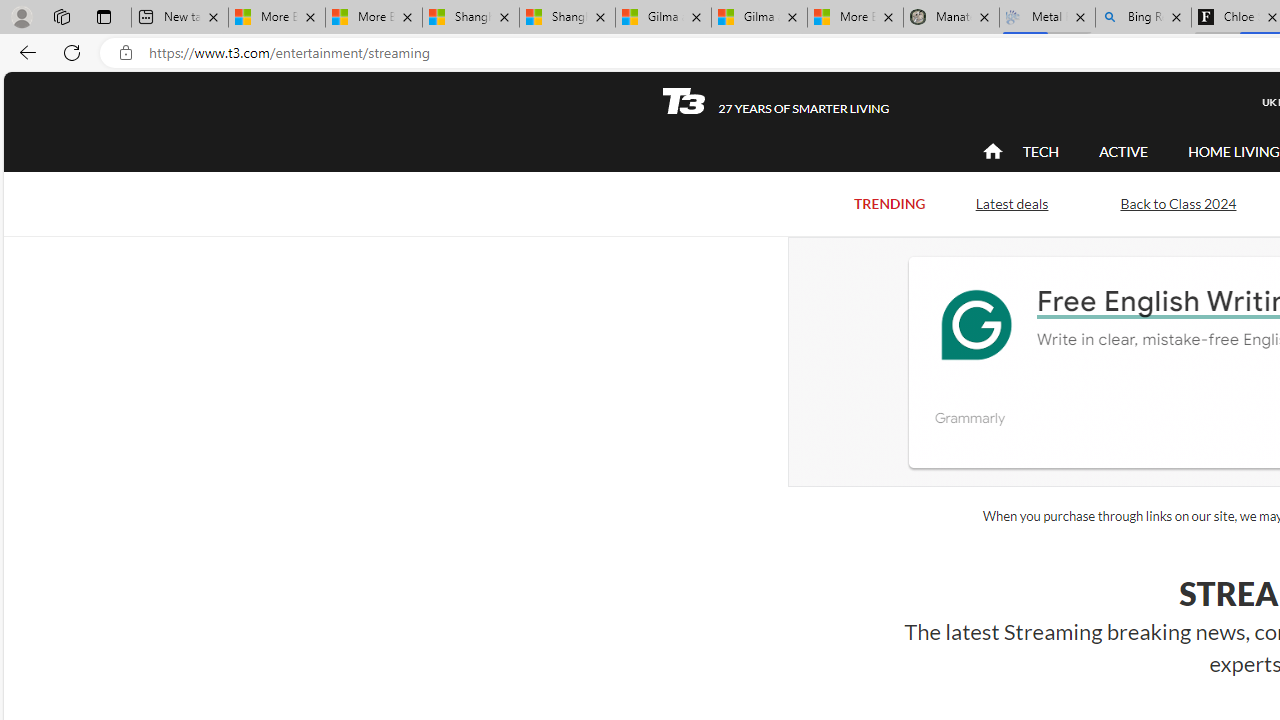 The height and width of the screenshot is (720, 1280). What do you see at coordinates (567, 18) in the screenshot?
I see `Shanghai, China weather forecast | Microsoft Weather` at bounding box center [567, 18].